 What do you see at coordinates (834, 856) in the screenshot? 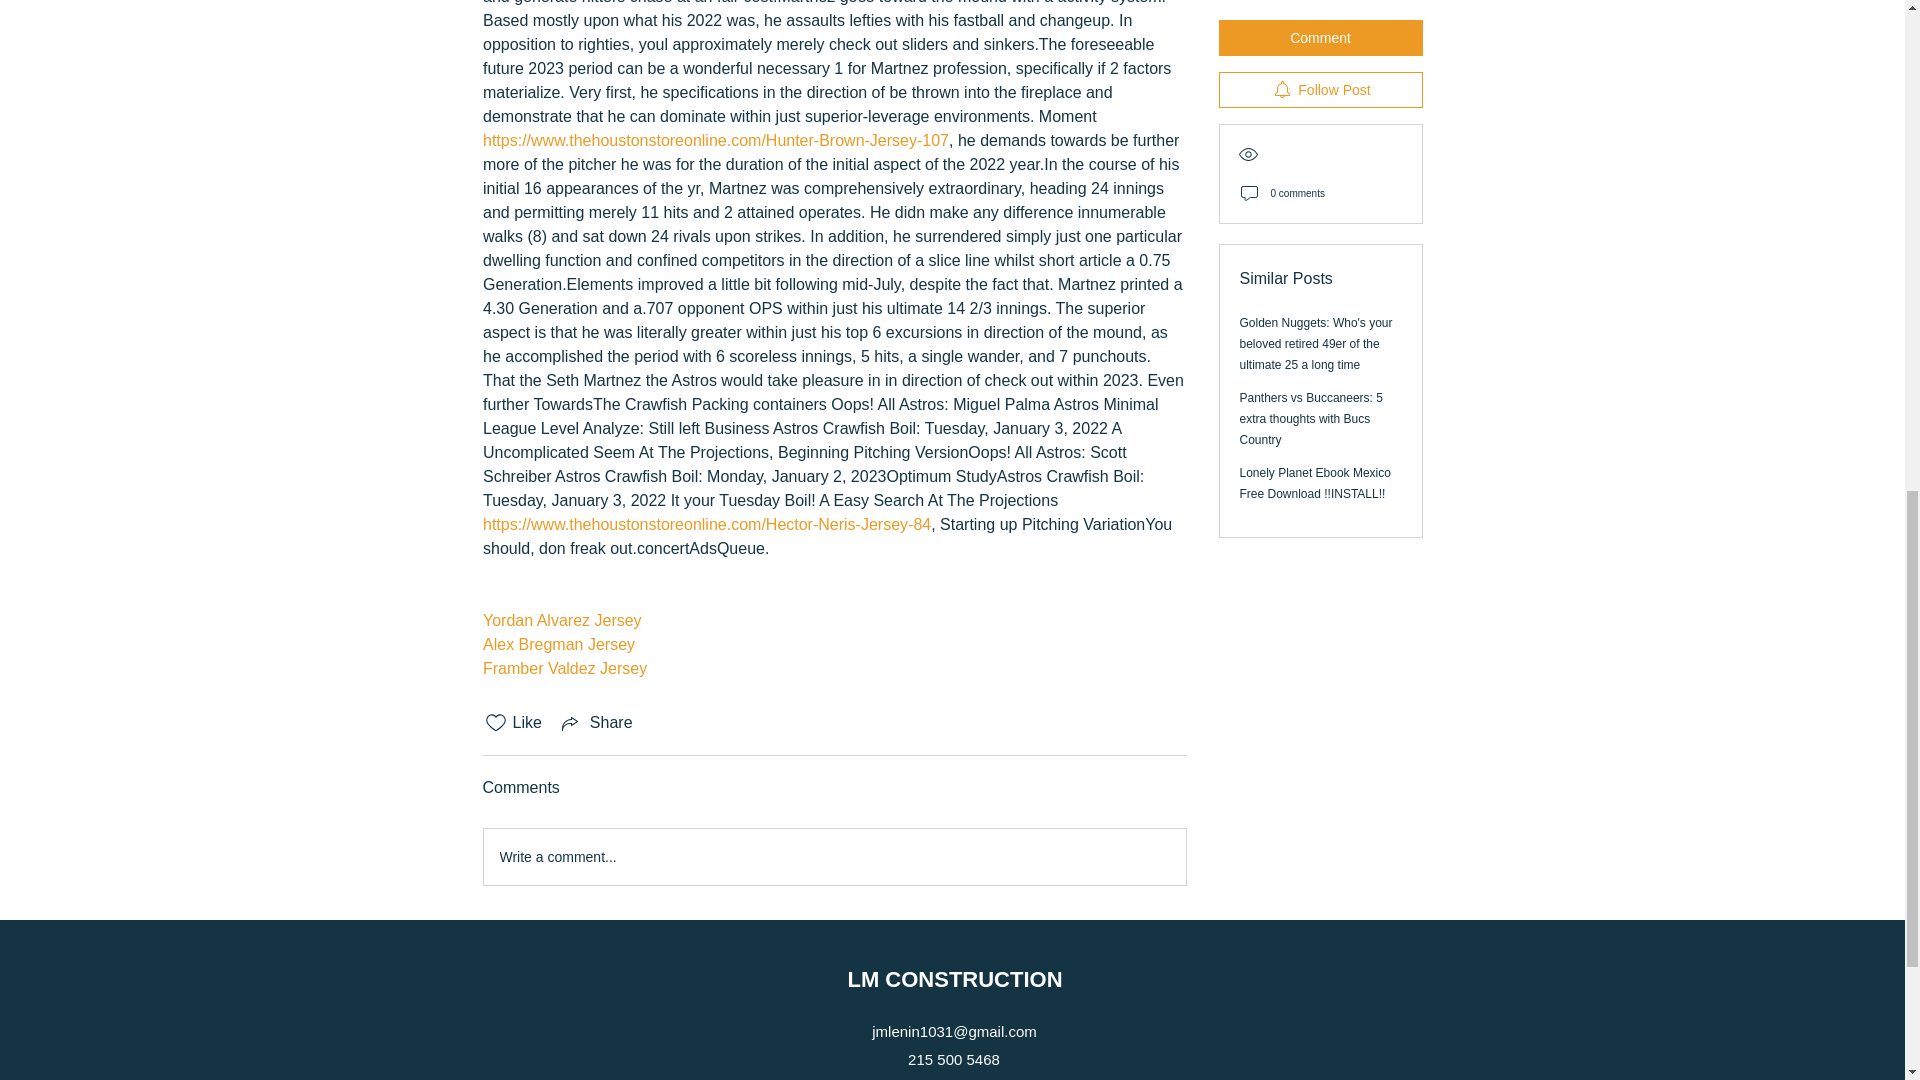
I see `Write a comment...` at bounding box center [834, 856].